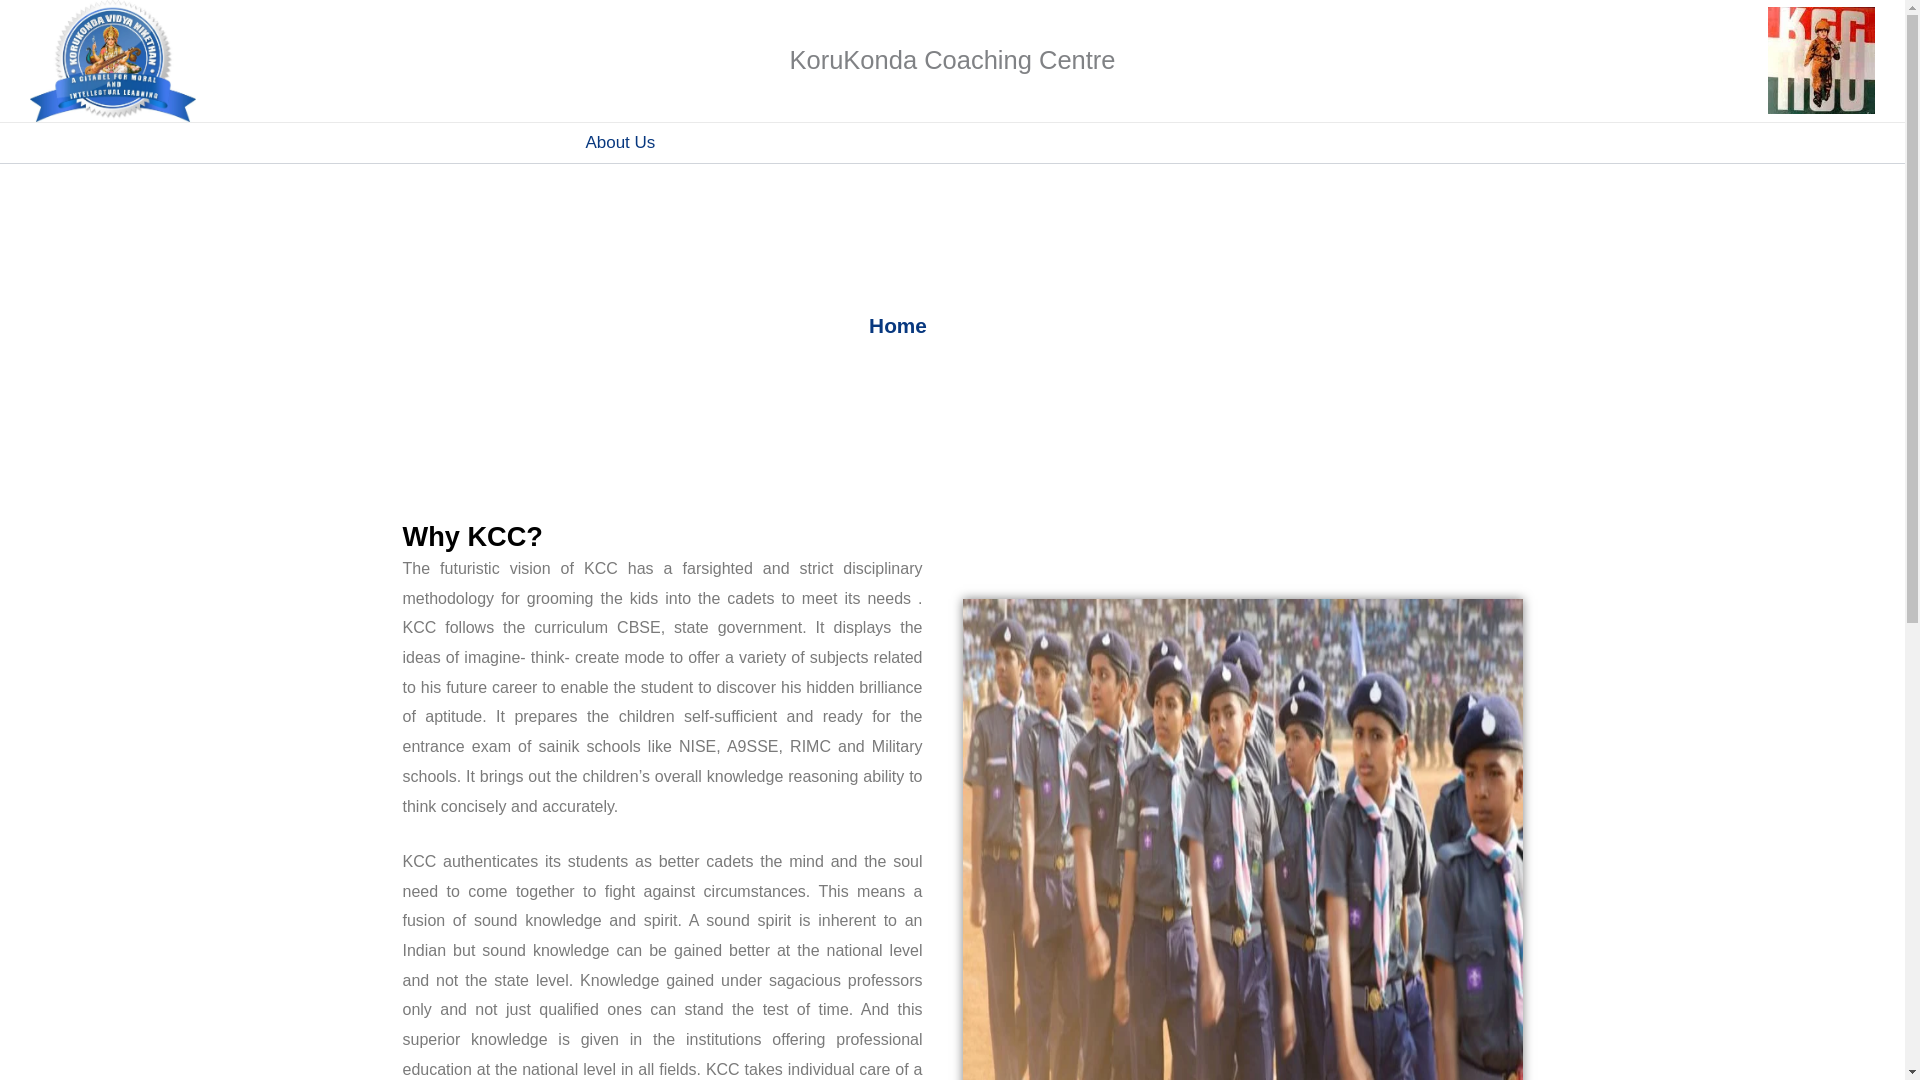 This screenshot has width=1920, height=1080. Describe the element at coordinates (1121, 143) in the screenshot. I see `KCC Quadrants on Media` at that location.